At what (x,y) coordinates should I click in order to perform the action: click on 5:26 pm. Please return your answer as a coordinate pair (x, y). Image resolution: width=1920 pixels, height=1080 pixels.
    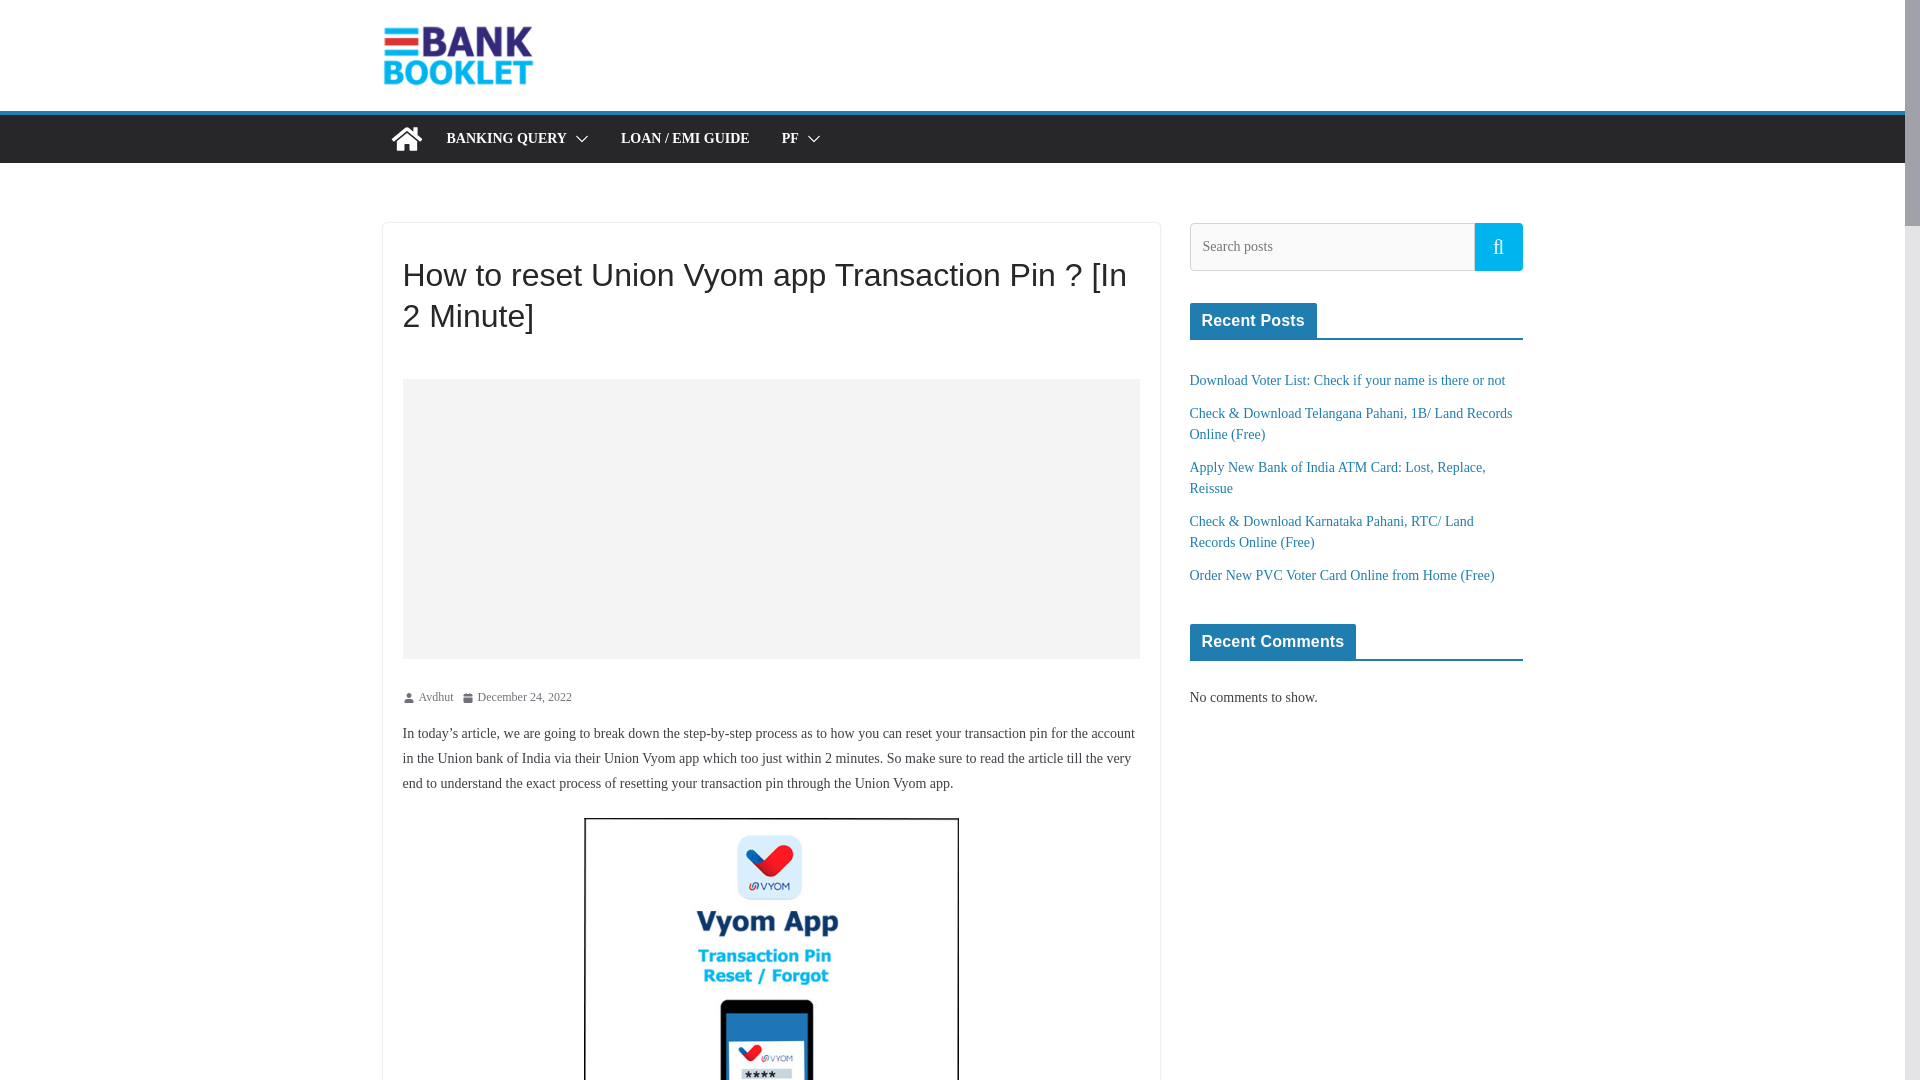
    Looking at the image, I should click on (517, 697).